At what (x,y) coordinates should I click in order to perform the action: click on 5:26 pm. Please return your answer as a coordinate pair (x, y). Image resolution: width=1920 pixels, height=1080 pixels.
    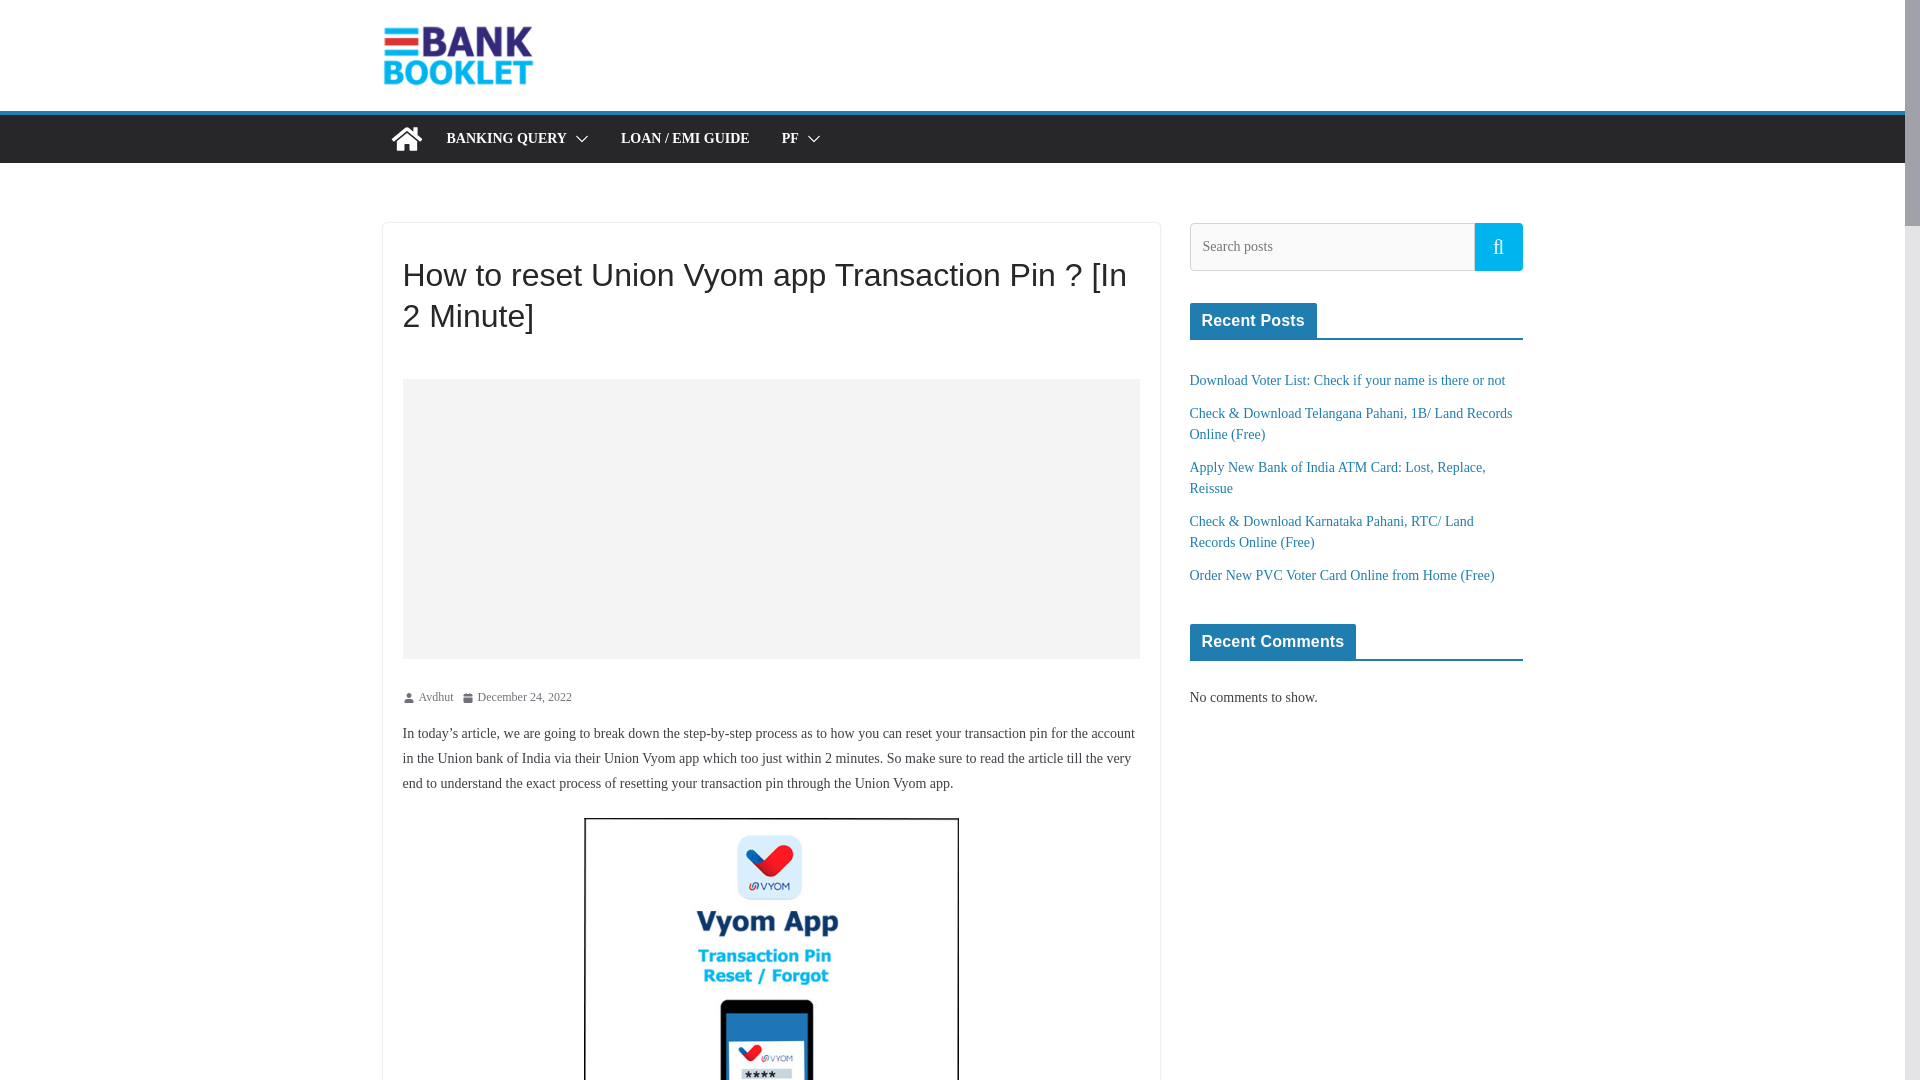
    Looking at the image, I should click on (517, 697).